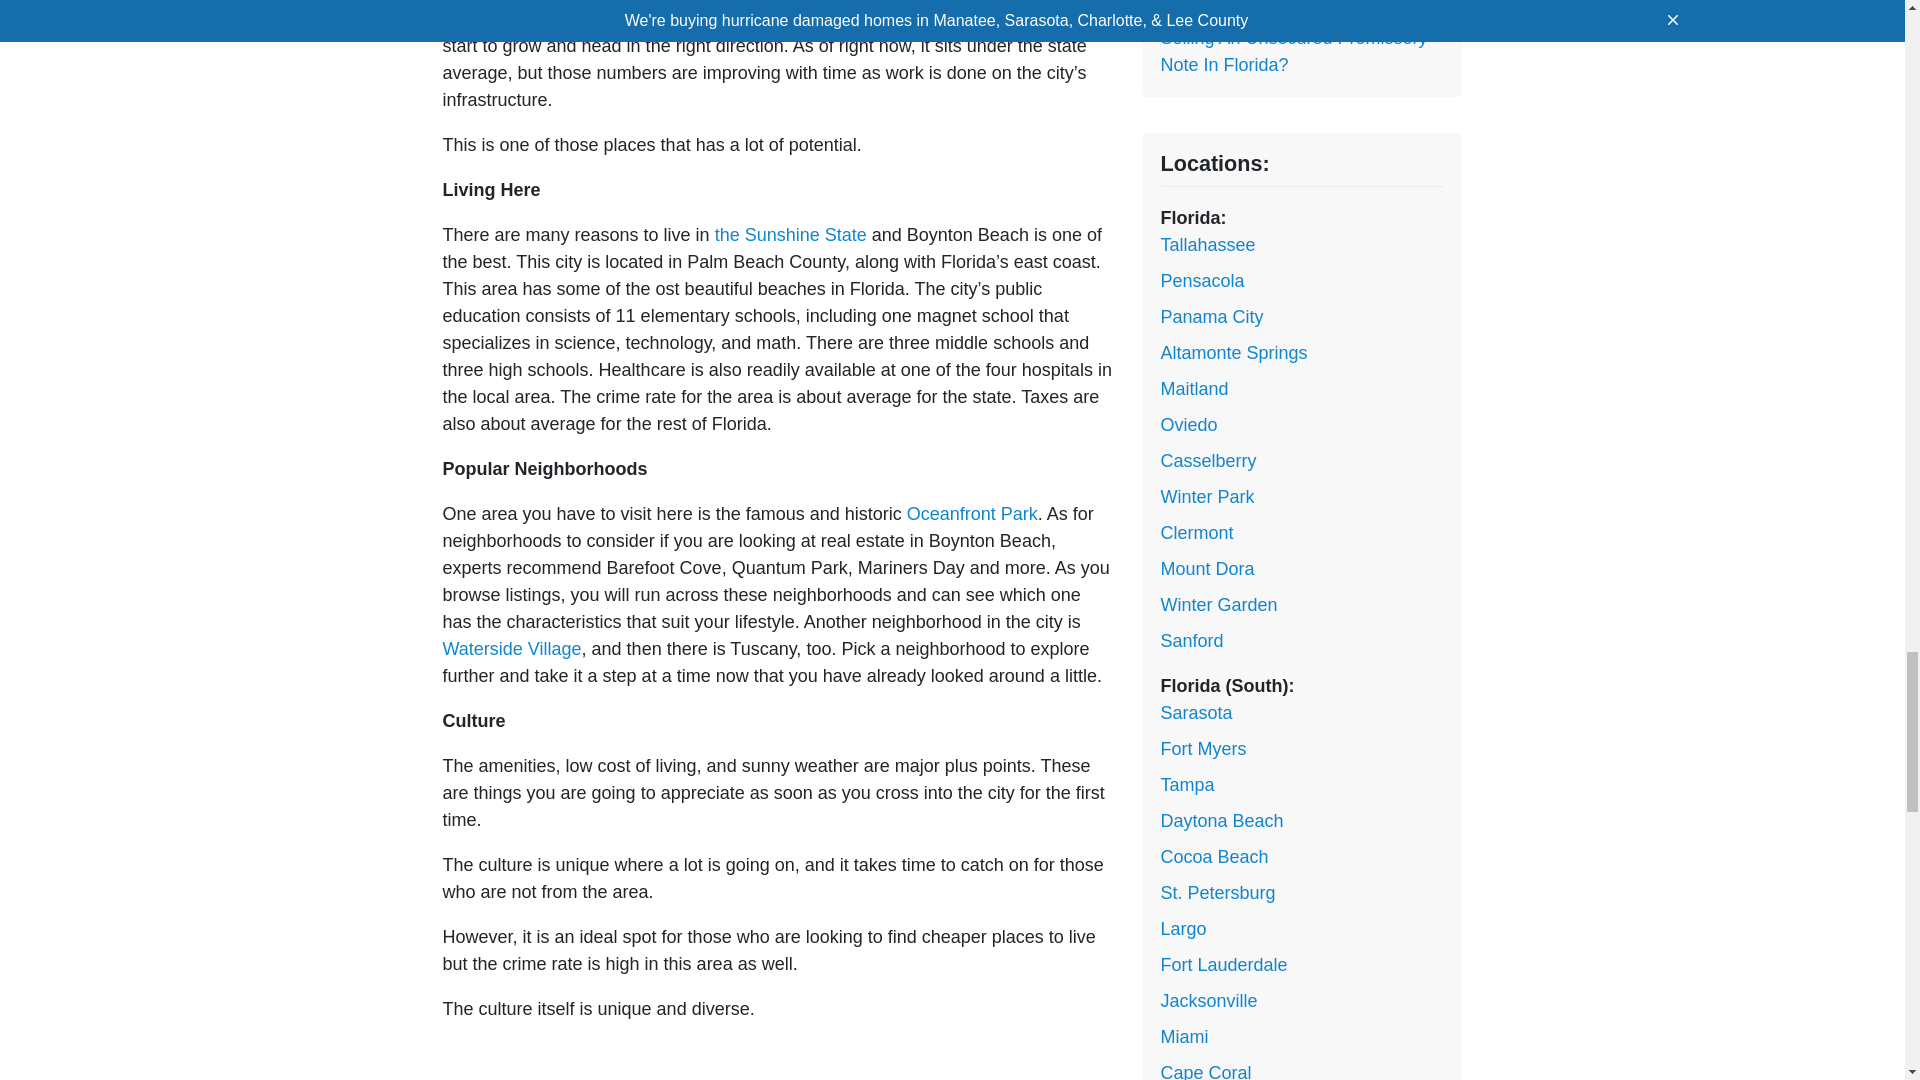 The image size is (1920, 1080). I want to click on Winter Park, so click(1206, 496).